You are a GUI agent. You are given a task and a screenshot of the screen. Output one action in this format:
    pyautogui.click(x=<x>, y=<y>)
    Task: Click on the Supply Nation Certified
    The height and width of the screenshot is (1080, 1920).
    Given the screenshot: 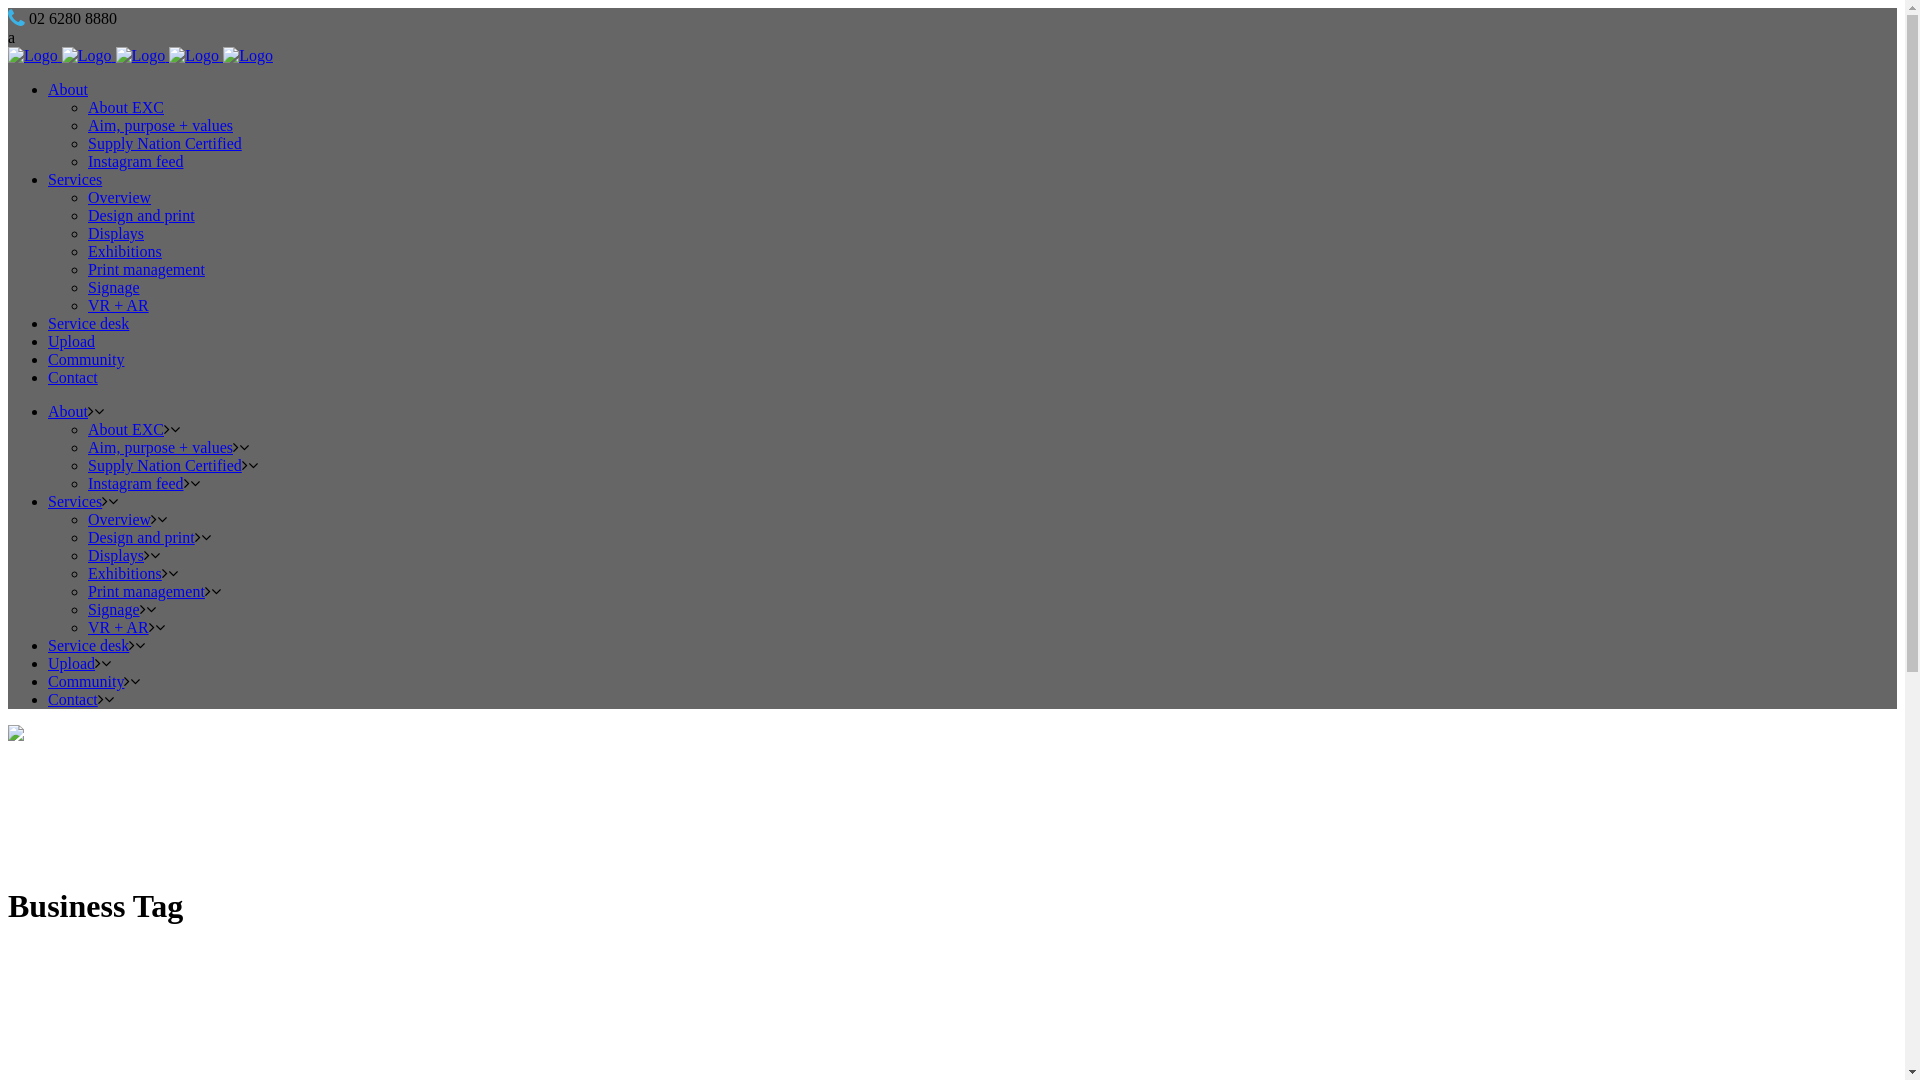 What is the action you would take?
    pyautogui.click(x=165, y=466)
    